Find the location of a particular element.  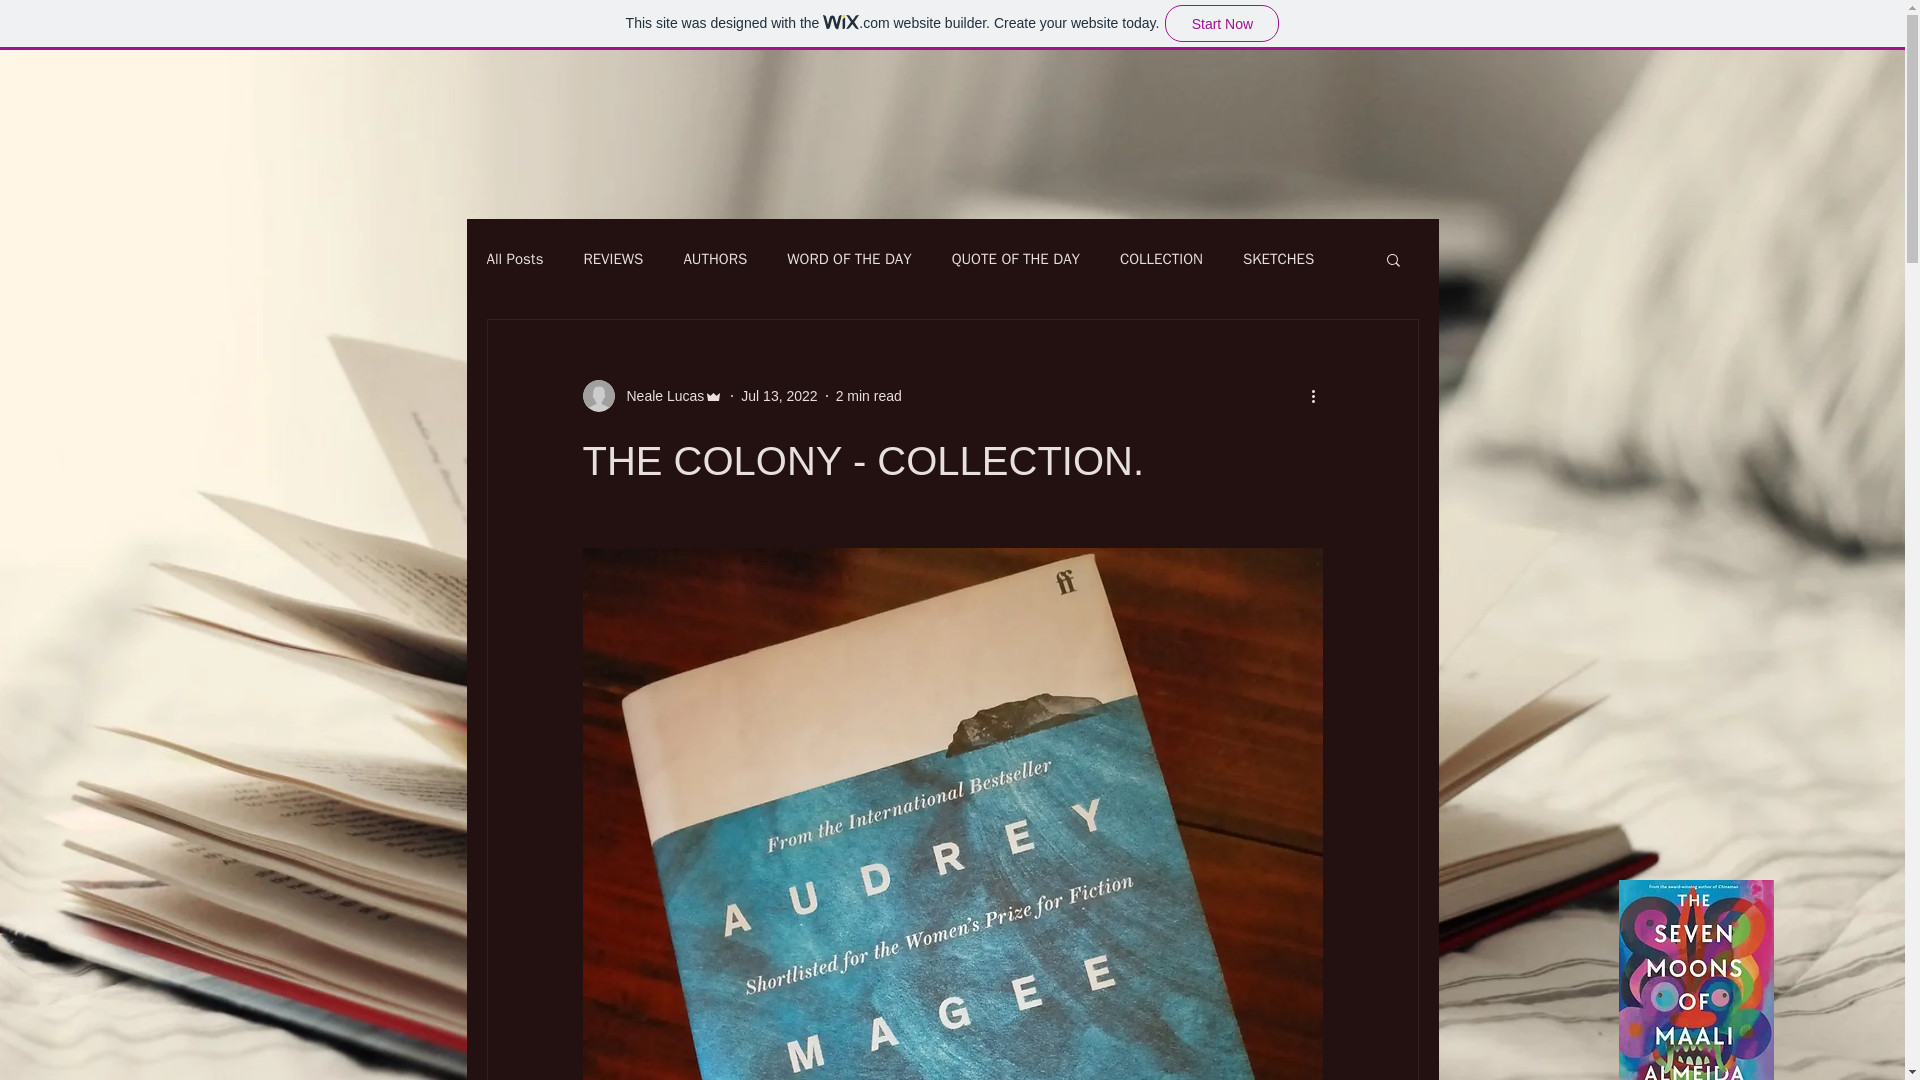

QUOTE OF THE DAY is located at coordinates (1016, 258).